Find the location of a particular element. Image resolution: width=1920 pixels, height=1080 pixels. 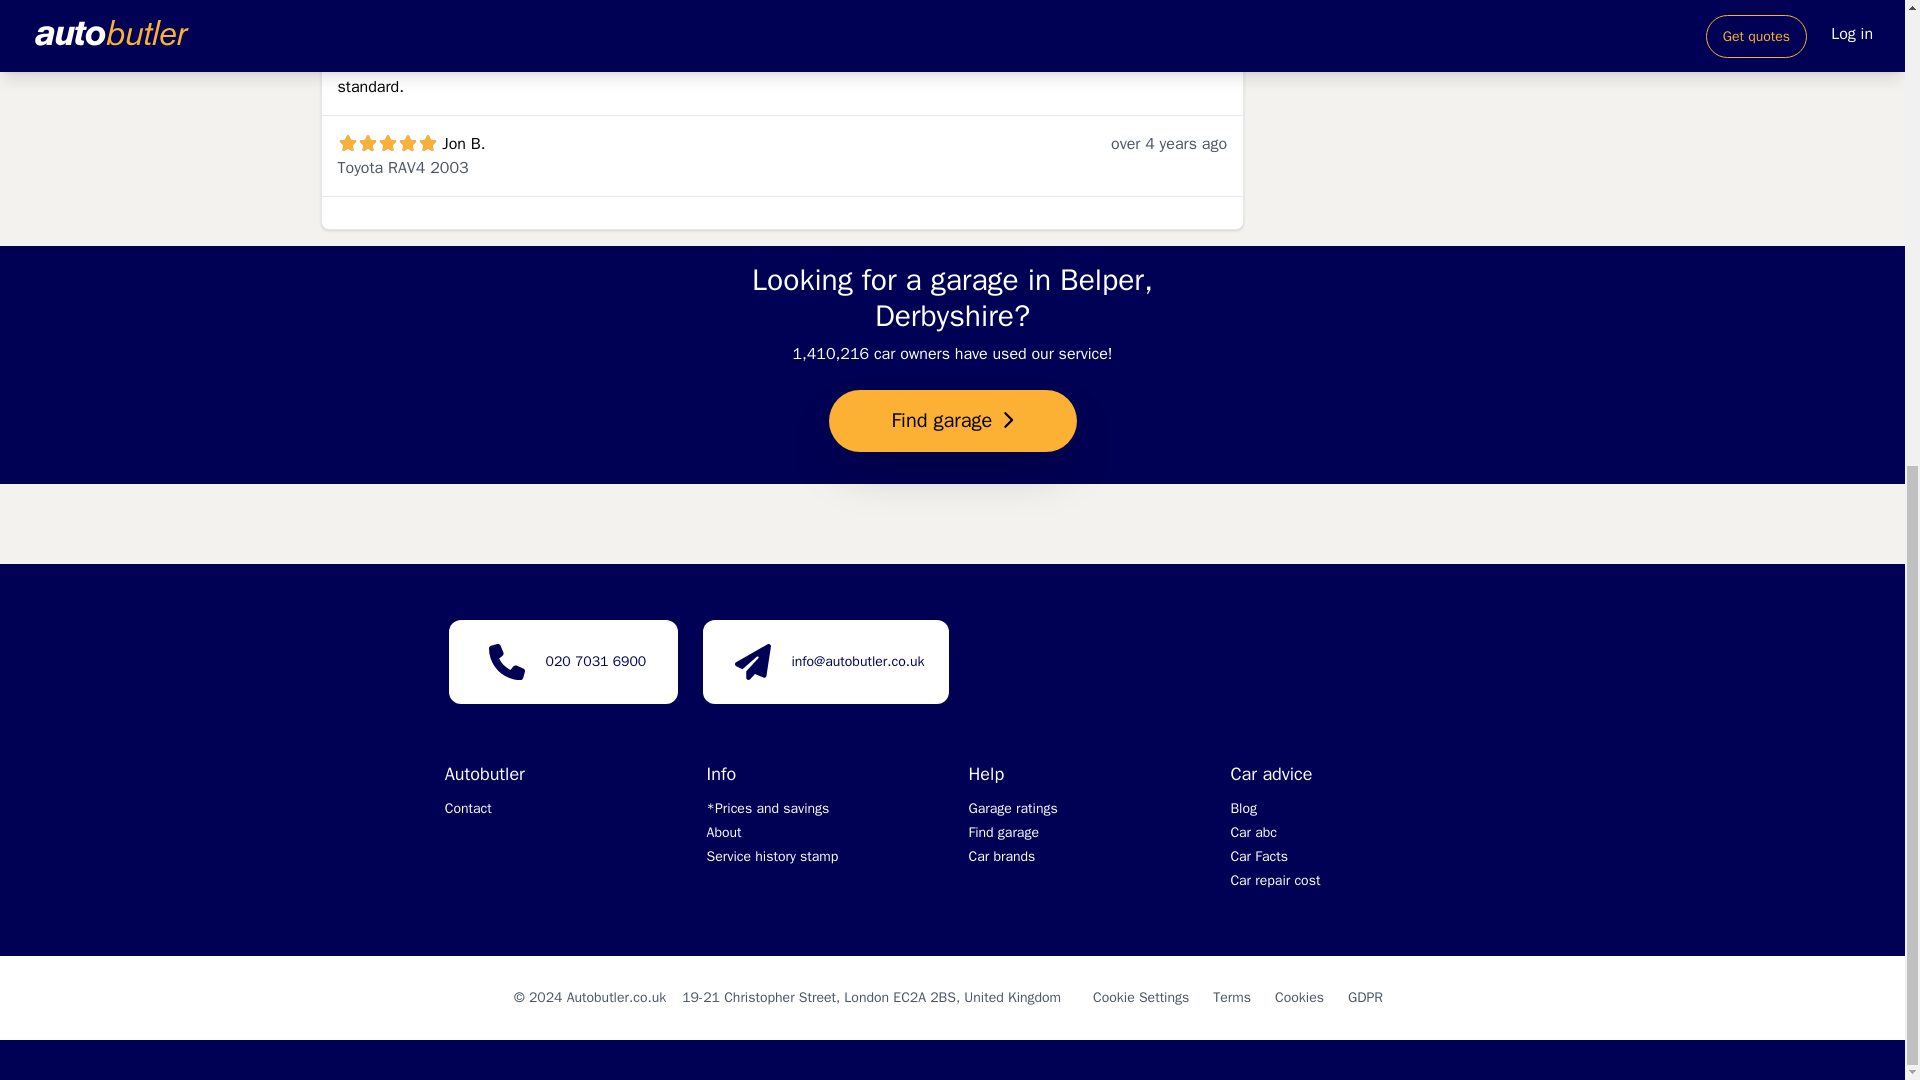

Find garage is located at coordinates (1002, 832).